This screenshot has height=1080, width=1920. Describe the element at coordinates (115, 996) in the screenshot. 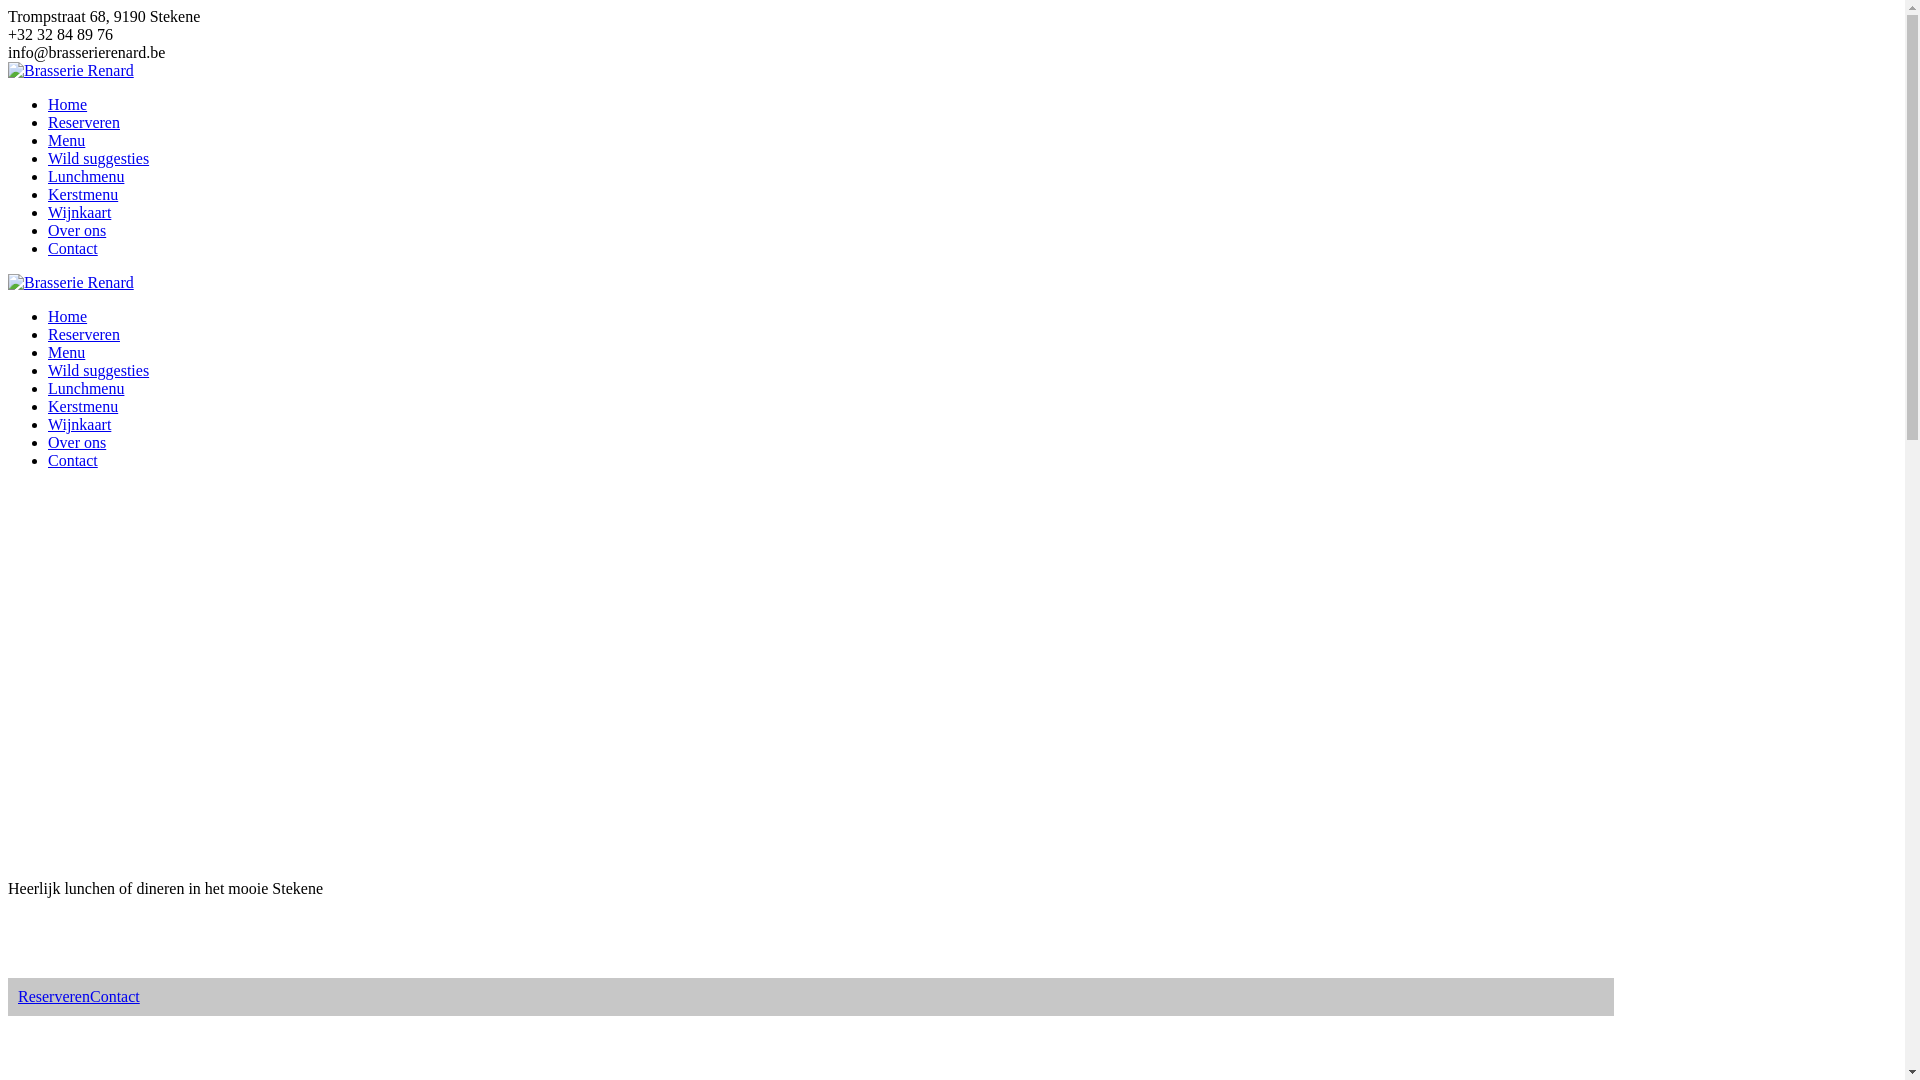

I see `Contact` at that location.